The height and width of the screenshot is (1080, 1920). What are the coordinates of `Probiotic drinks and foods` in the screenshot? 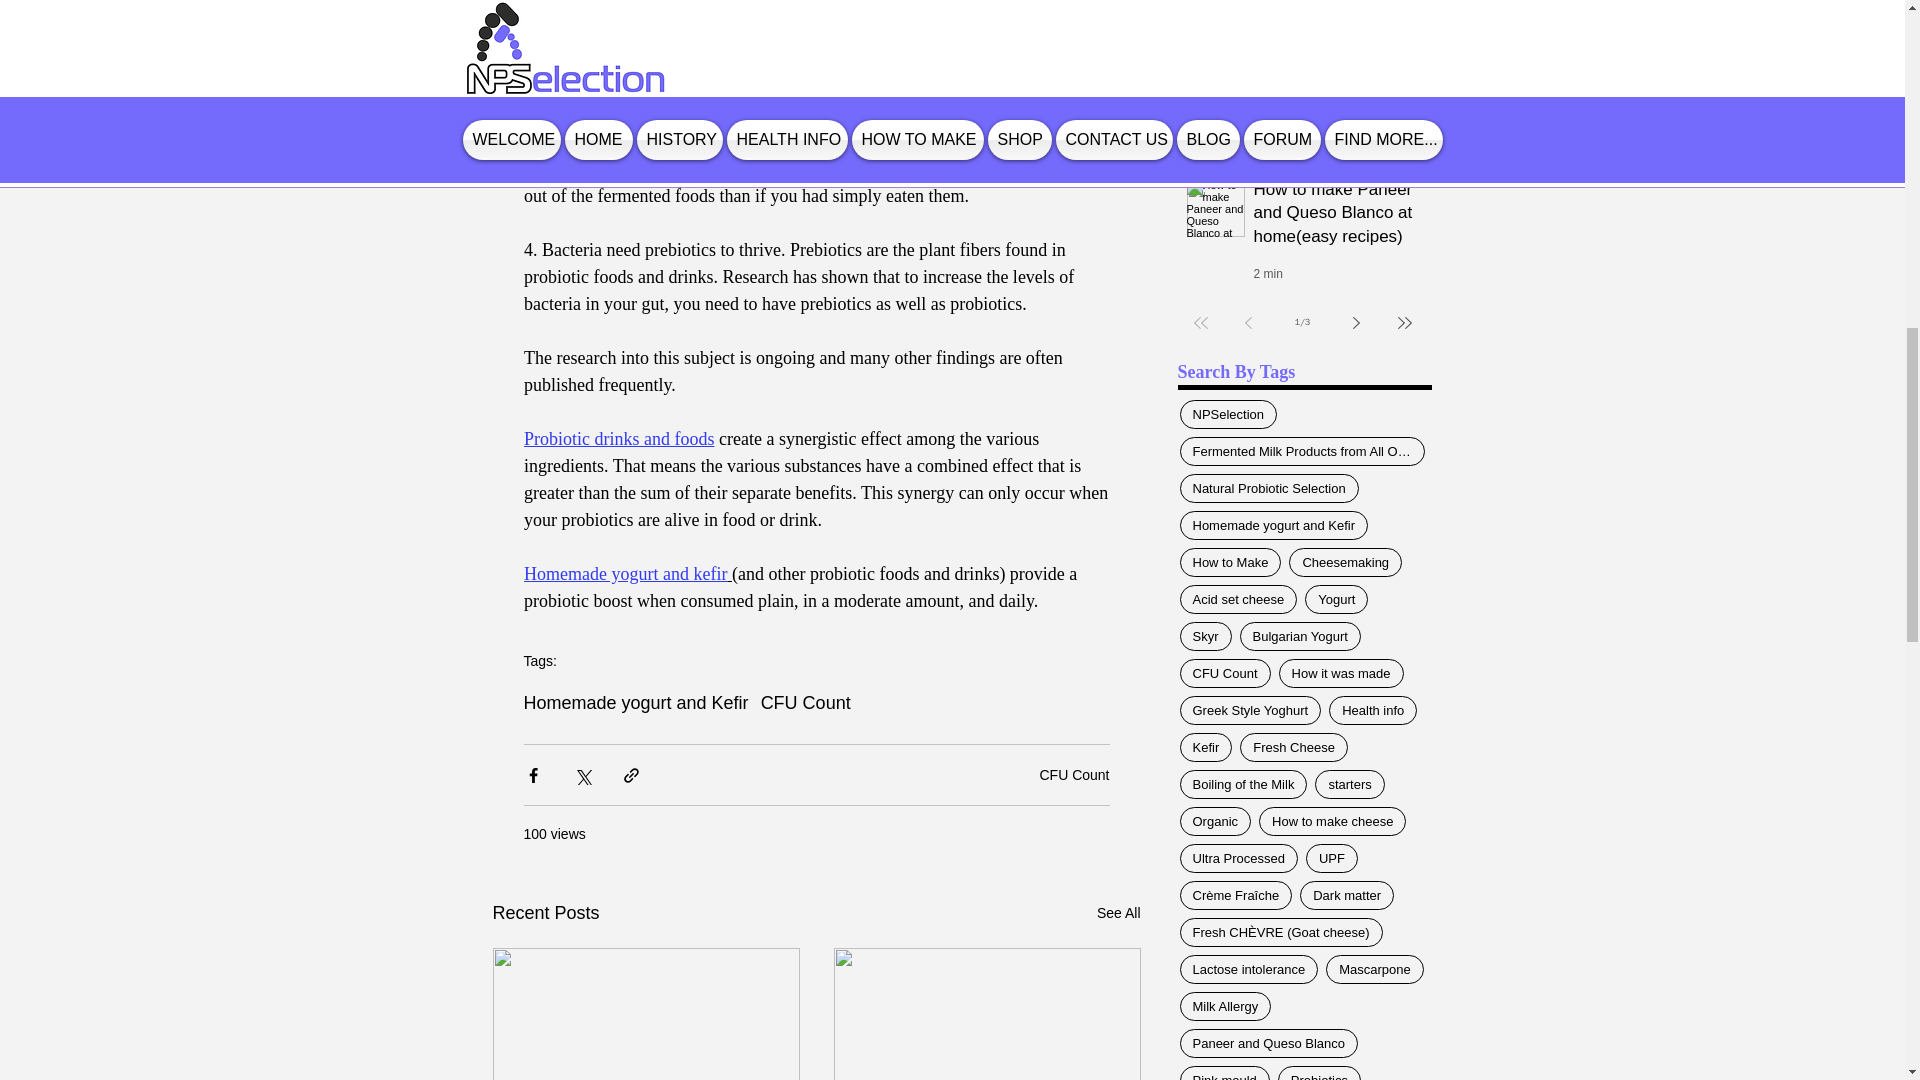 It's located at (619, 438).